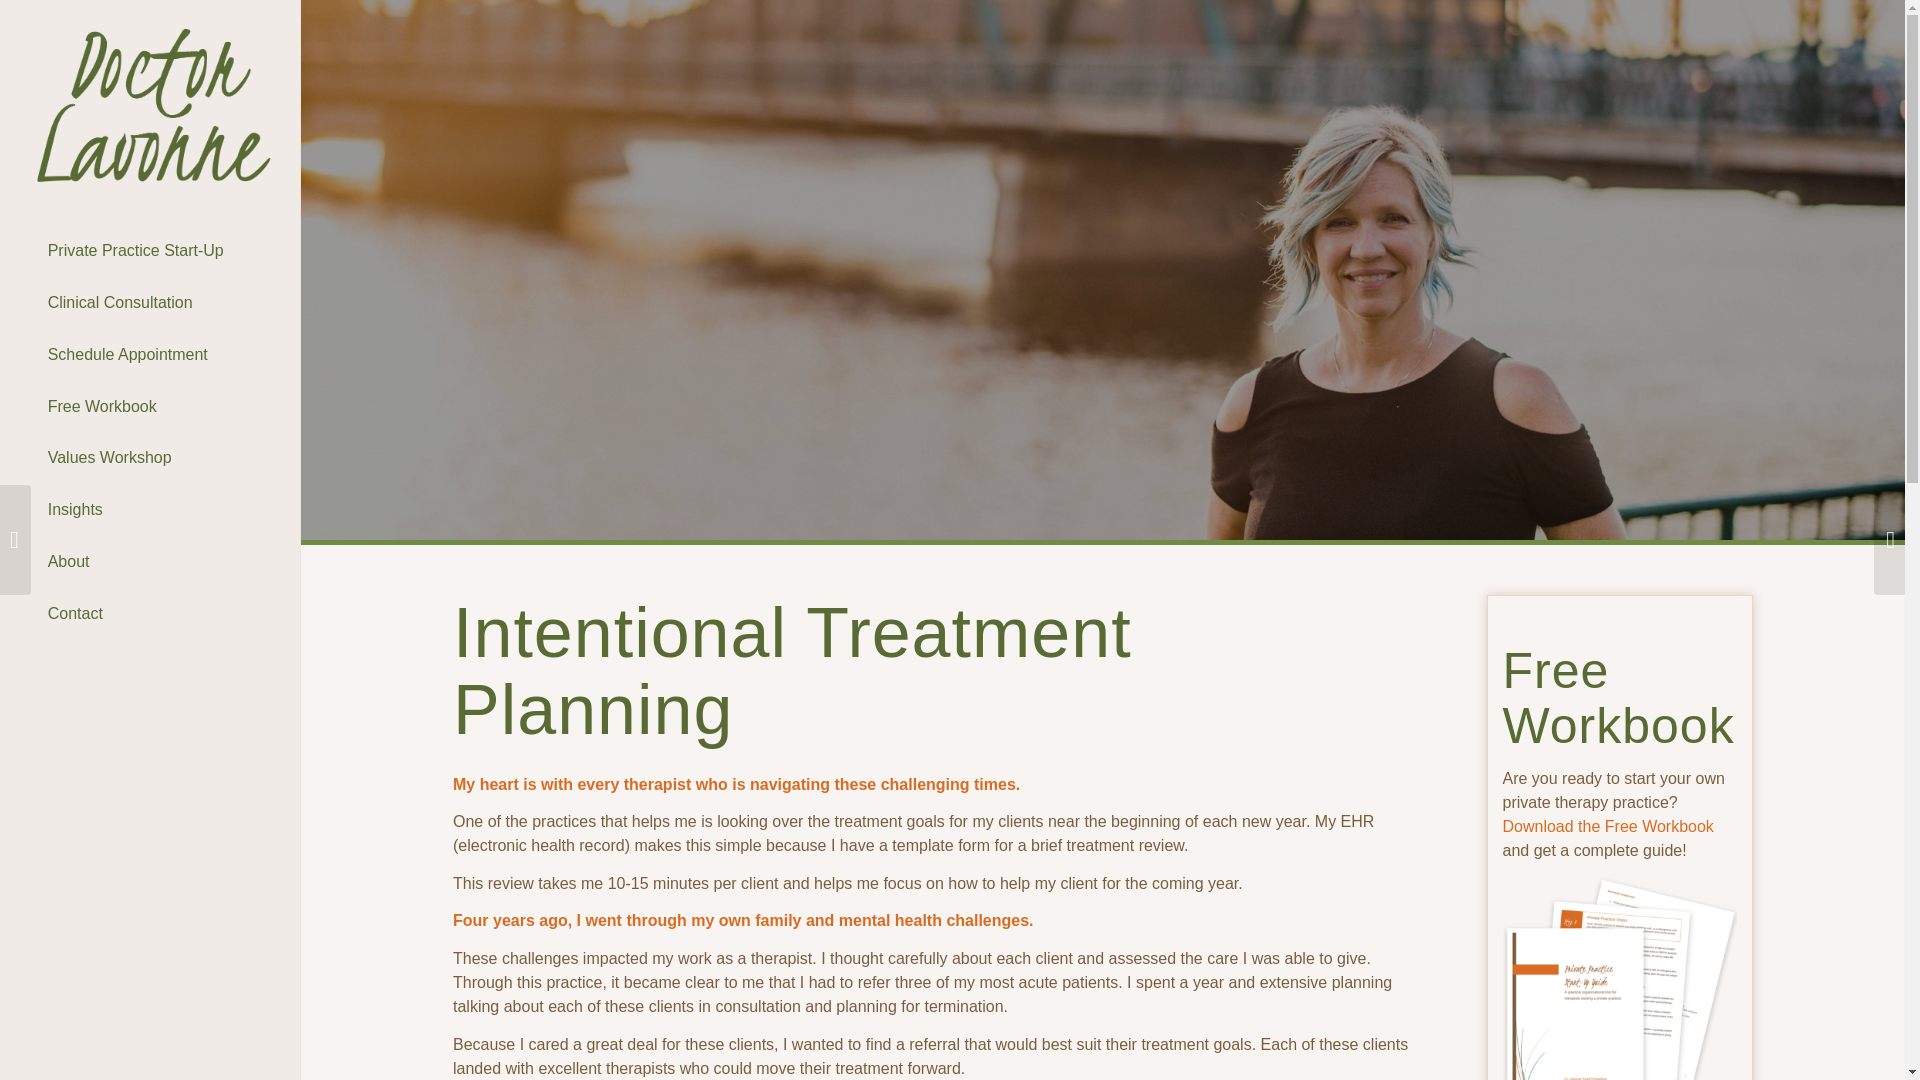  Describe the element at coordinates (150, 251) in the screenshot. I see `Private Practice Start-Up` at that location.